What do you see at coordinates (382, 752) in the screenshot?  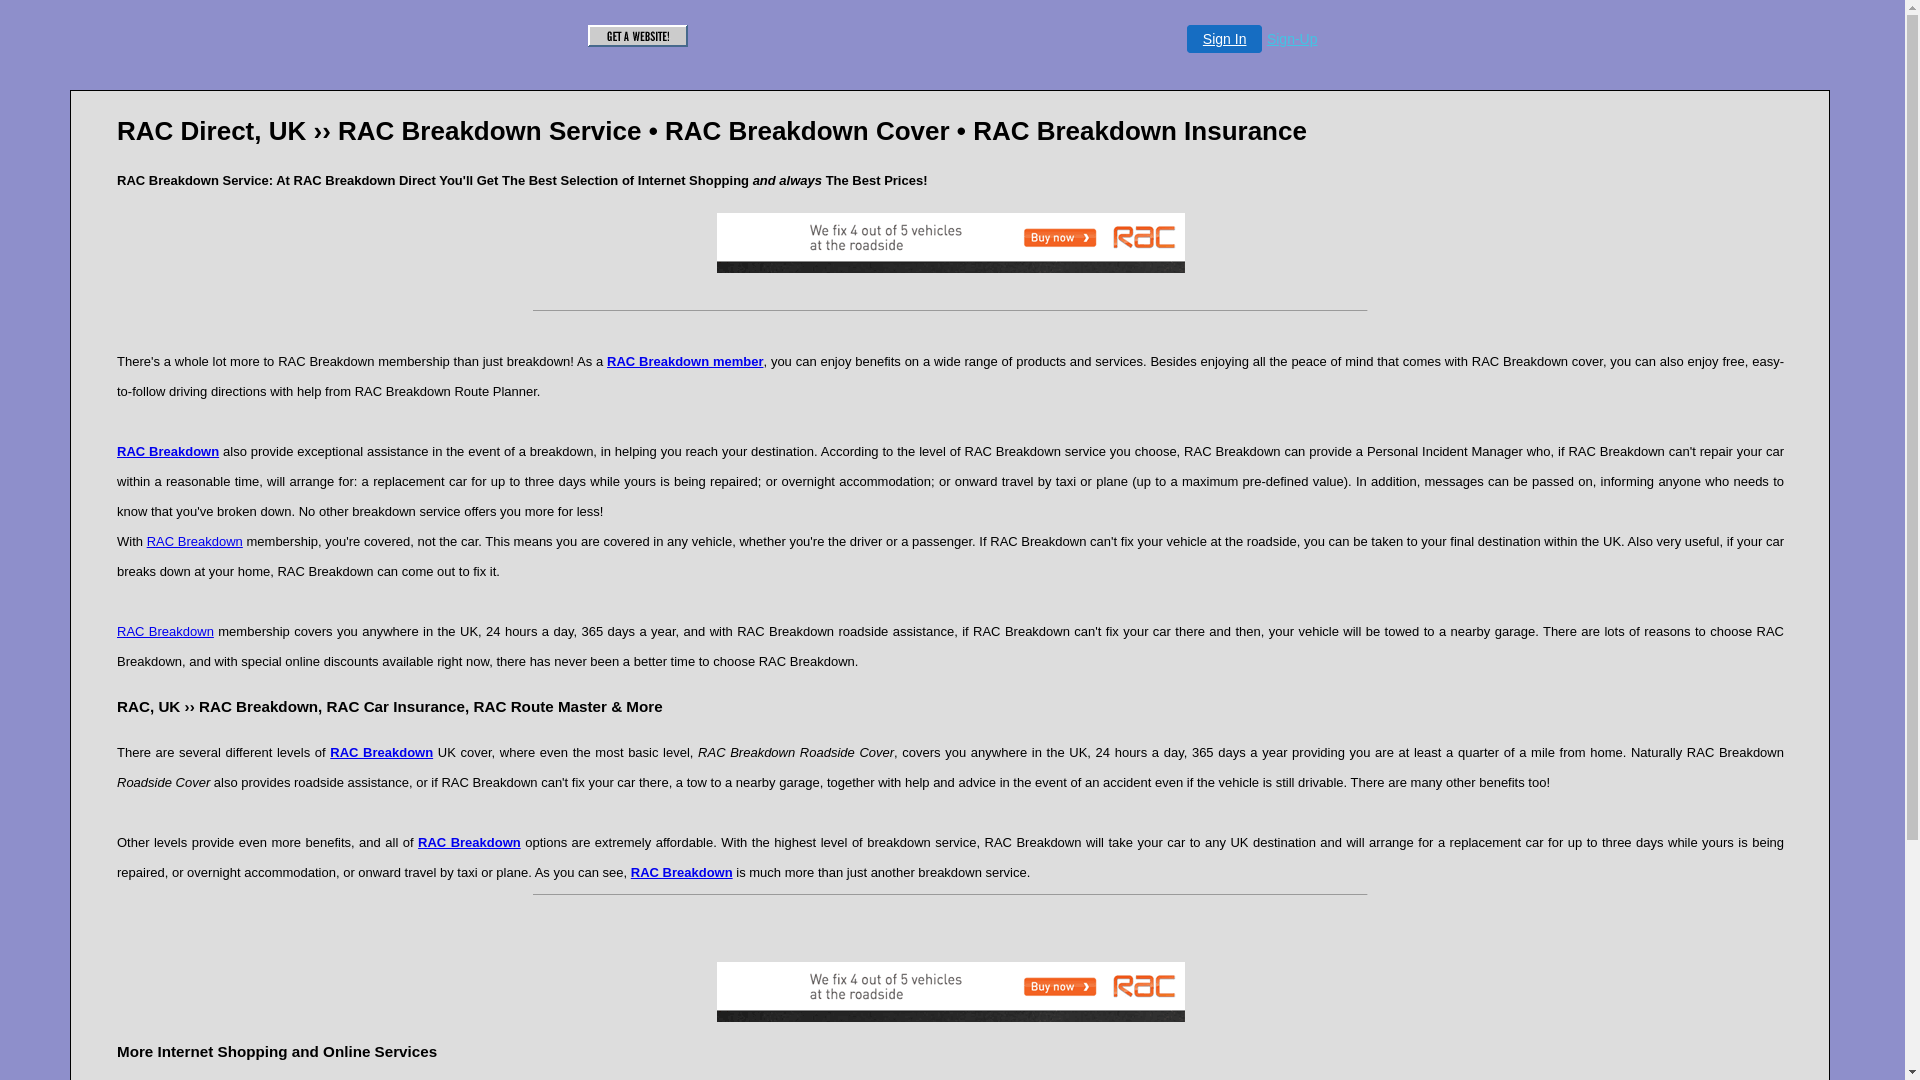 I see `RAC Breakdown` at bounding box center [382, 752].